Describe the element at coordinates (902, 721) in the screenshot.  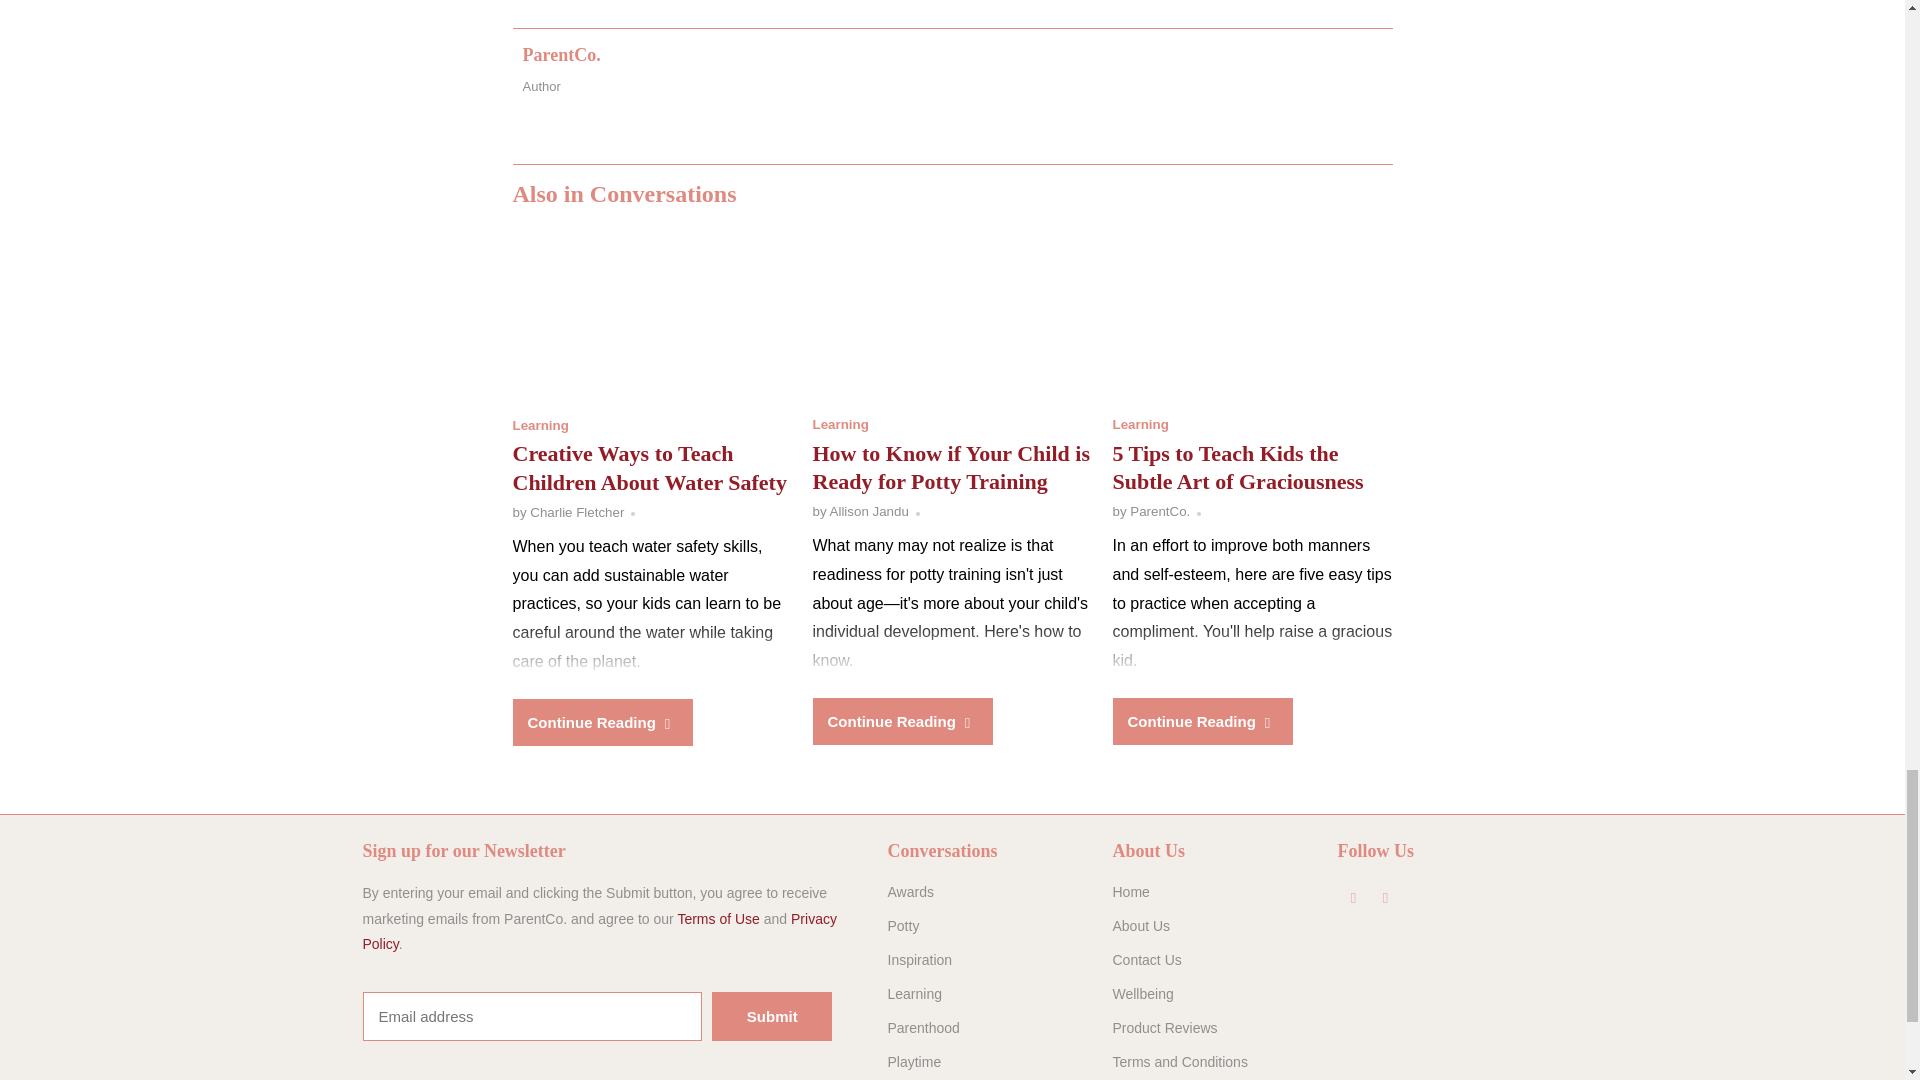
I see `Continue Reading` at that location.